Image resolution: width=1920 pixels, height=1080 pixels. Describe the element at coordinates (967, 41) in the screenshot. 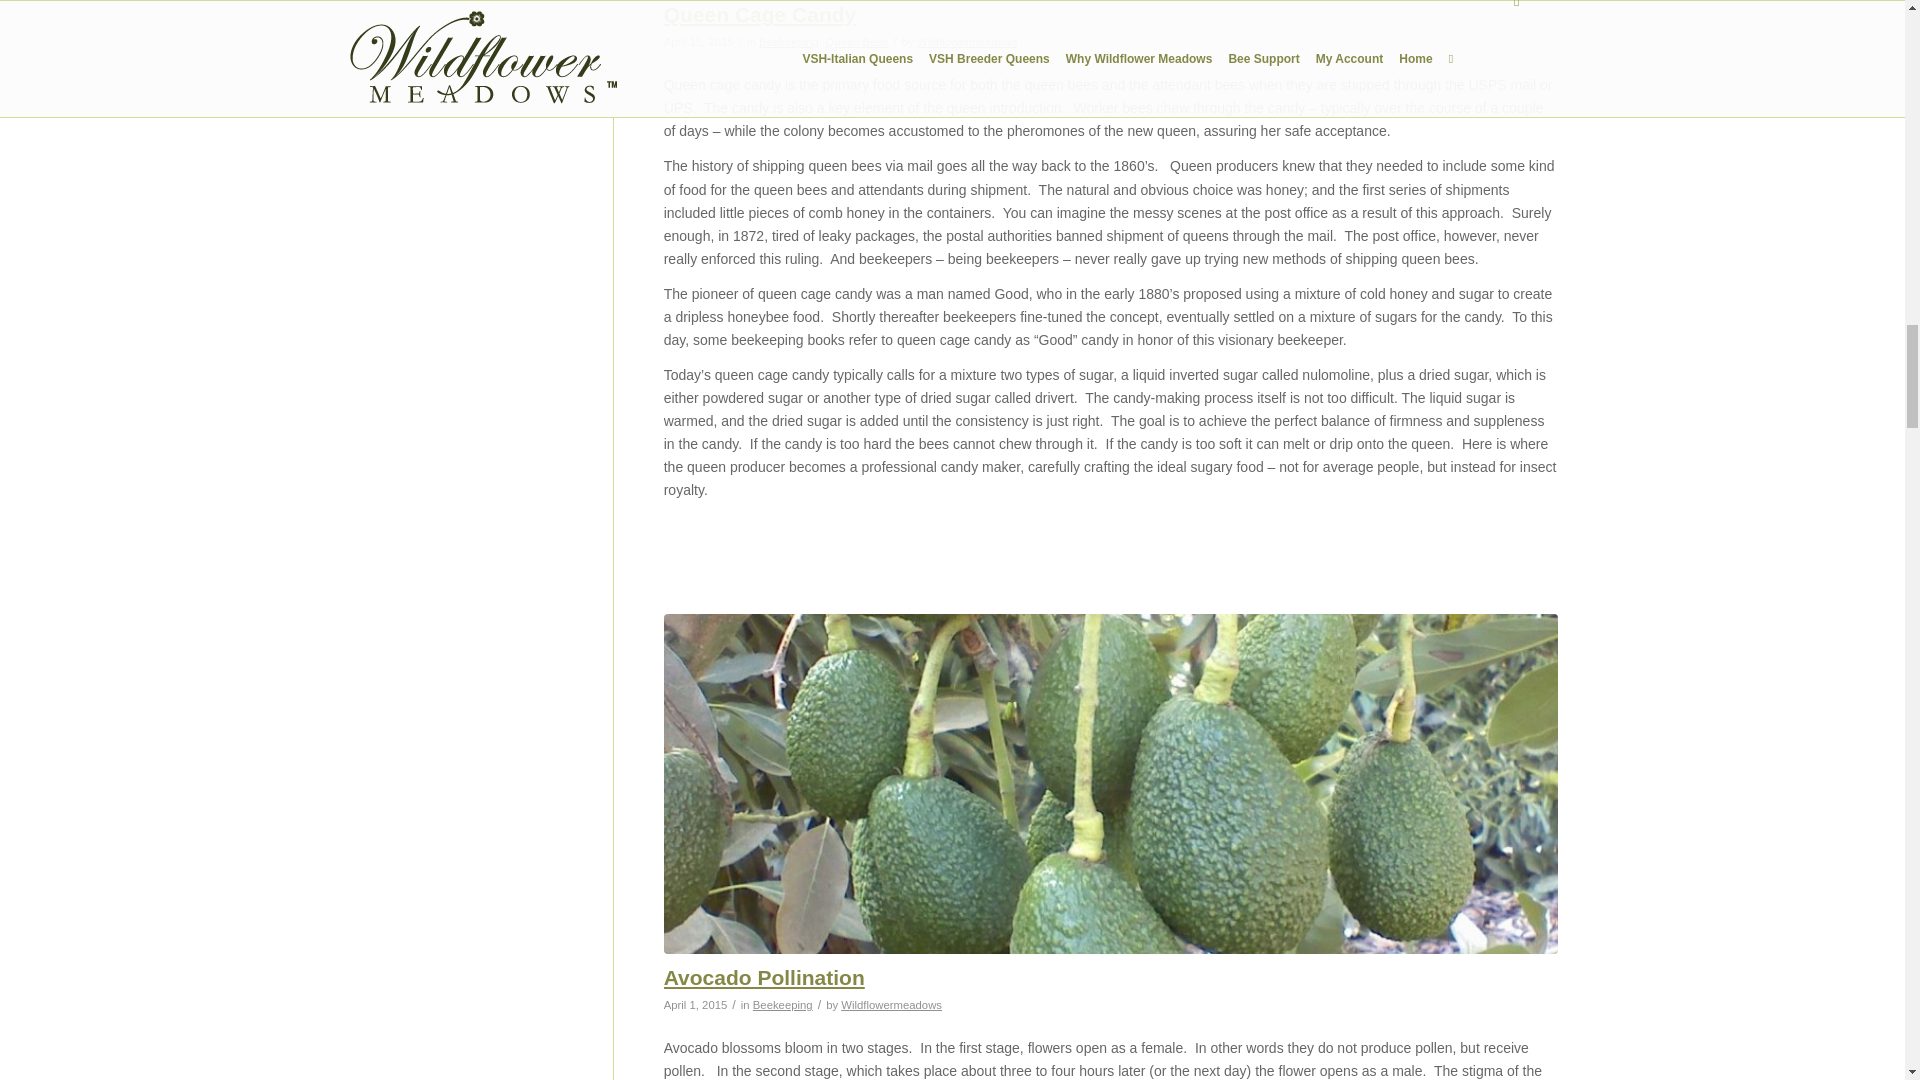

I see `Wildflowermeadows` at that location.